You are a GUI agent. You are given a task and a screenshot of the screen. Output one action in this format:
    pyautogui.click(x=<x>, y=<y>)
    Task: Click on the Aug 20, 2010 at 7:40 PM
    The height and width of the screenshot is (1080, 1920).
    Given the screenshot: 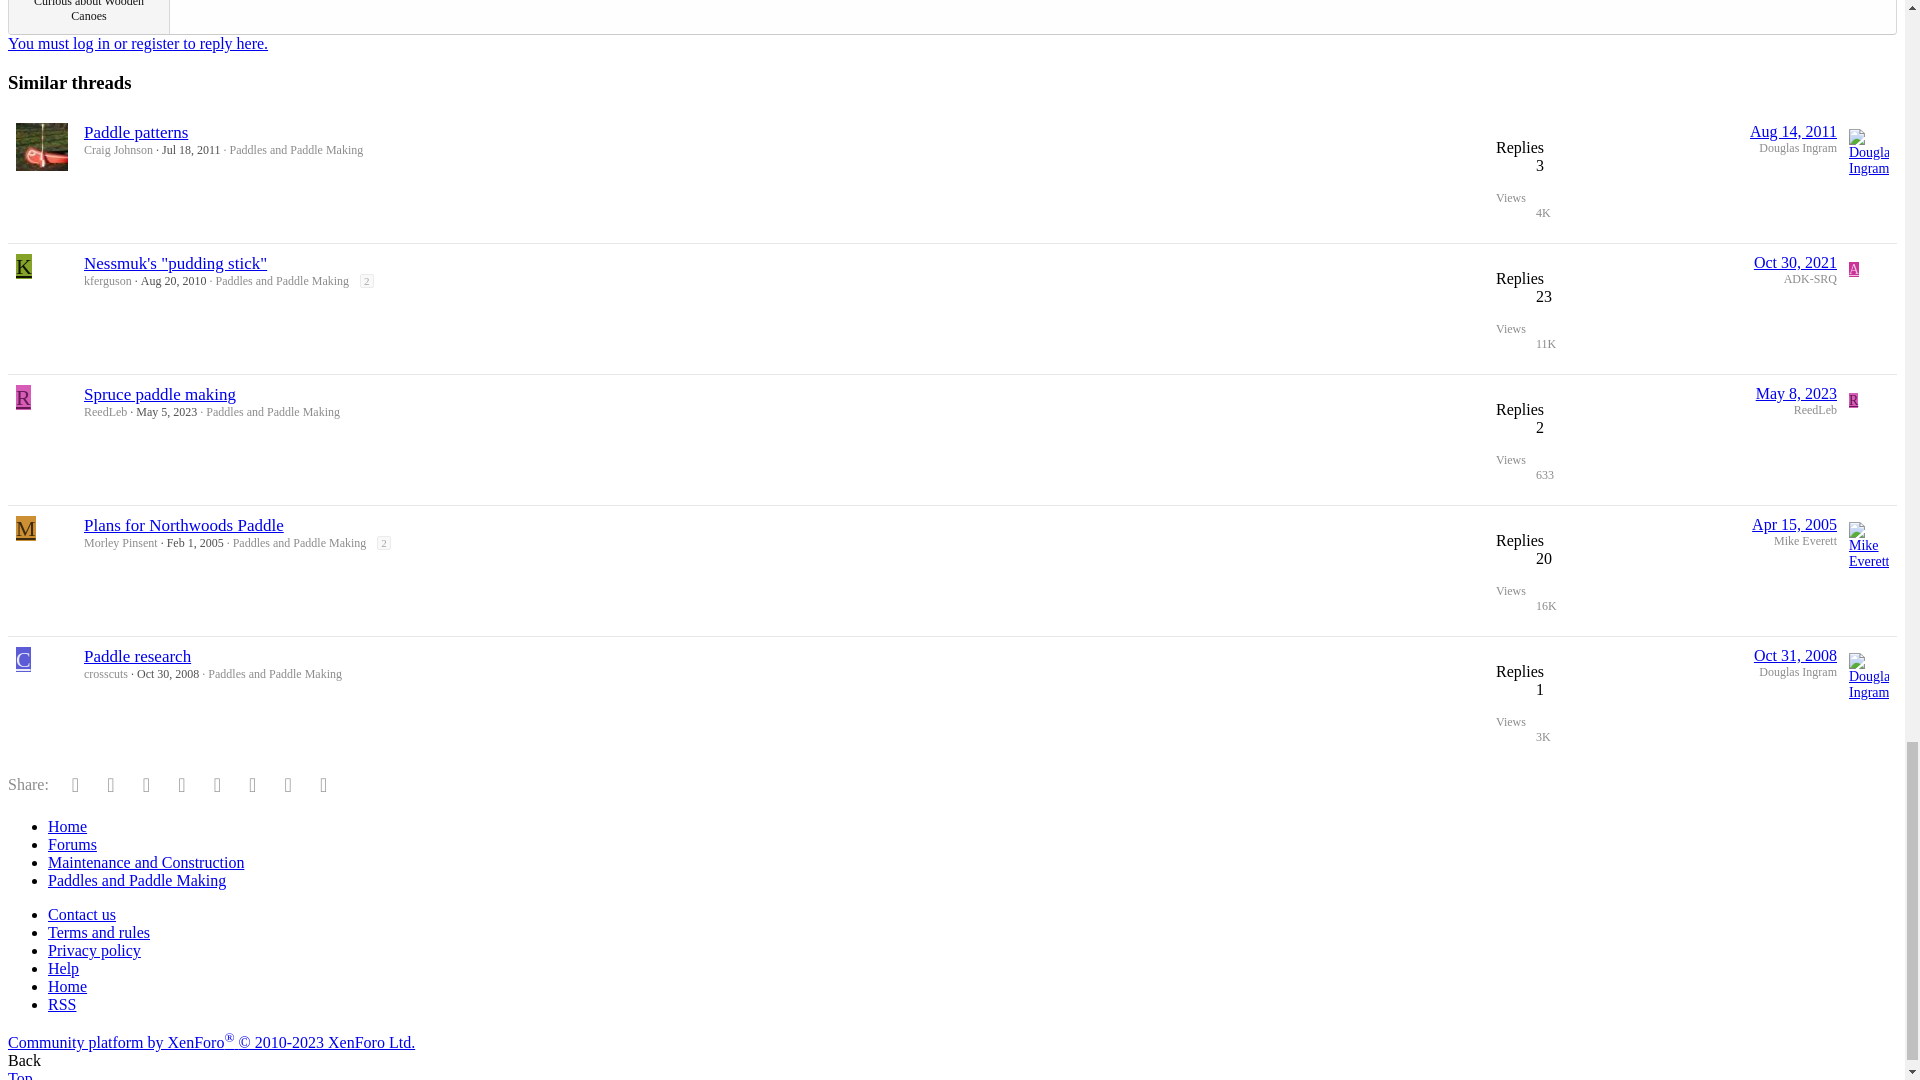 What is the action you would take?
    pyautogui.click(x=174, y=281)
    